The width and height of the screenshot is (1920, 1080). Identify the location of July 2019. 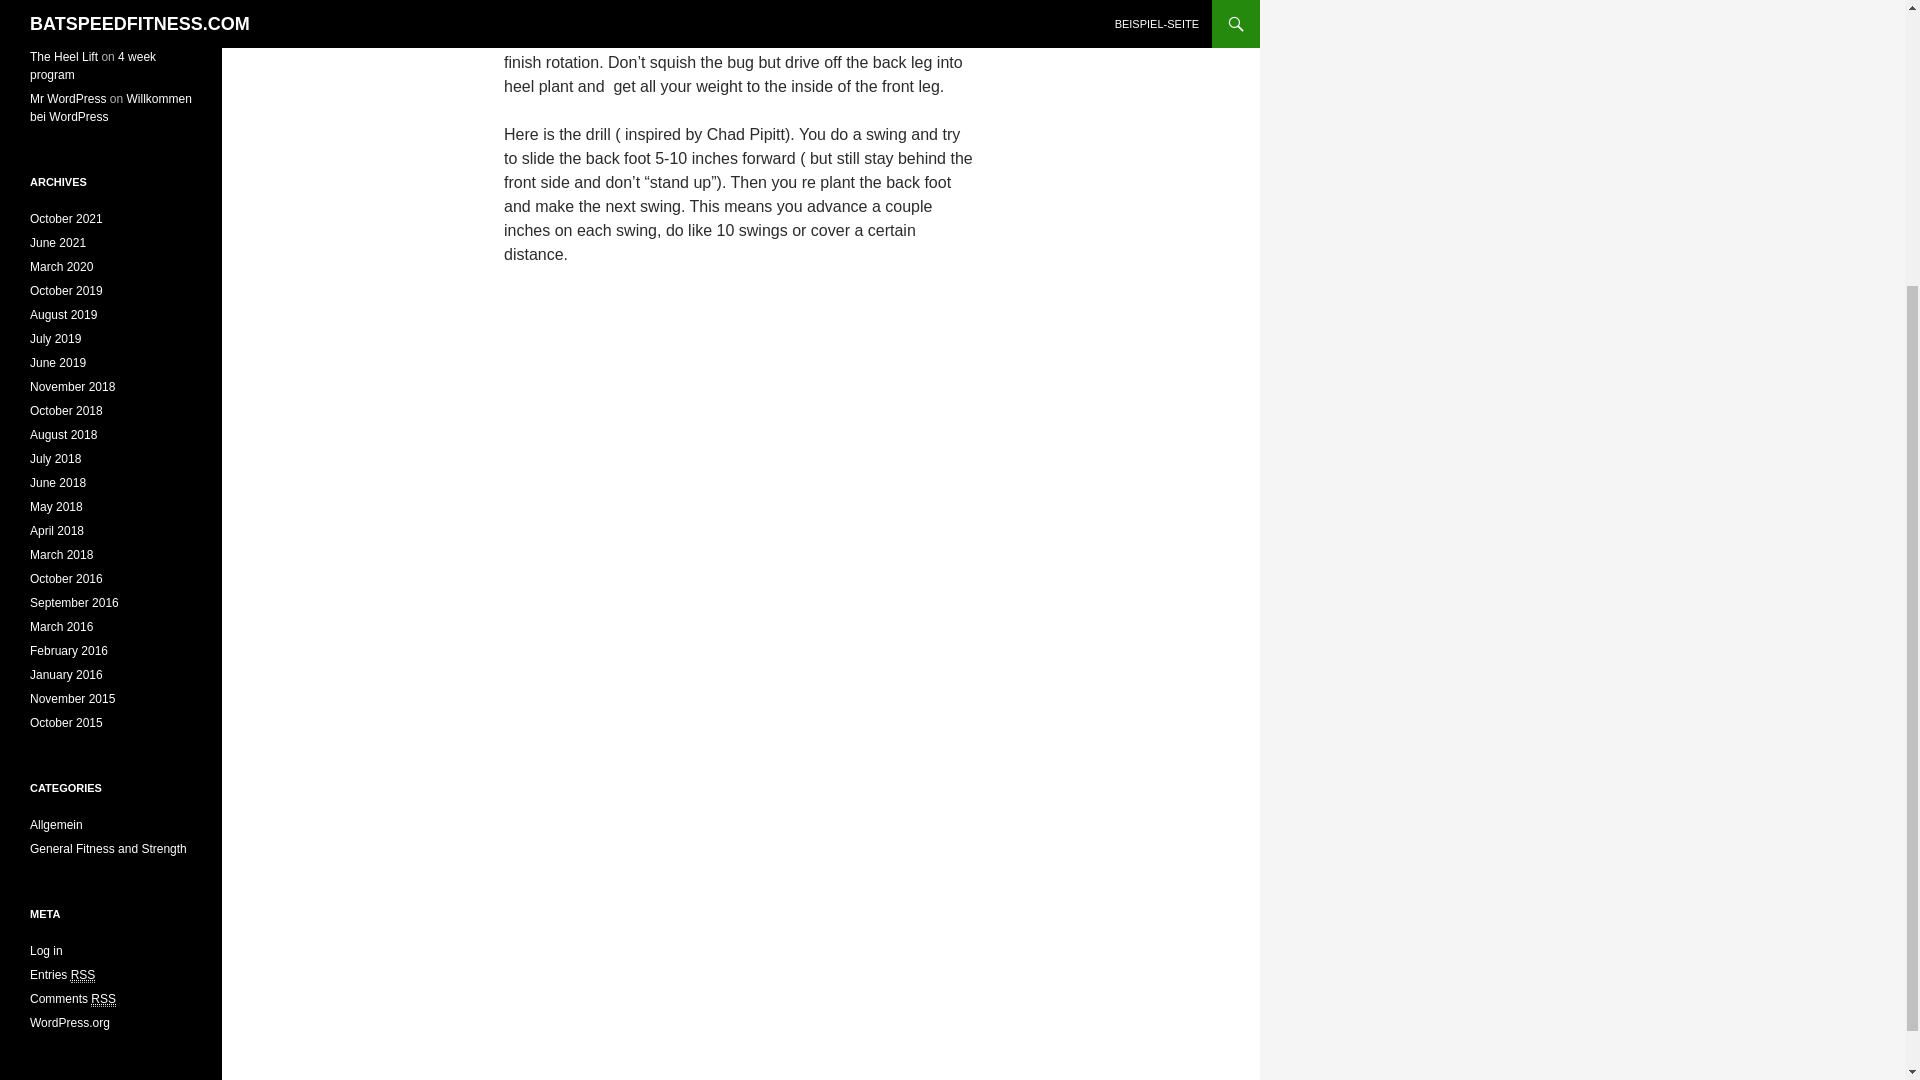
(55, 338).